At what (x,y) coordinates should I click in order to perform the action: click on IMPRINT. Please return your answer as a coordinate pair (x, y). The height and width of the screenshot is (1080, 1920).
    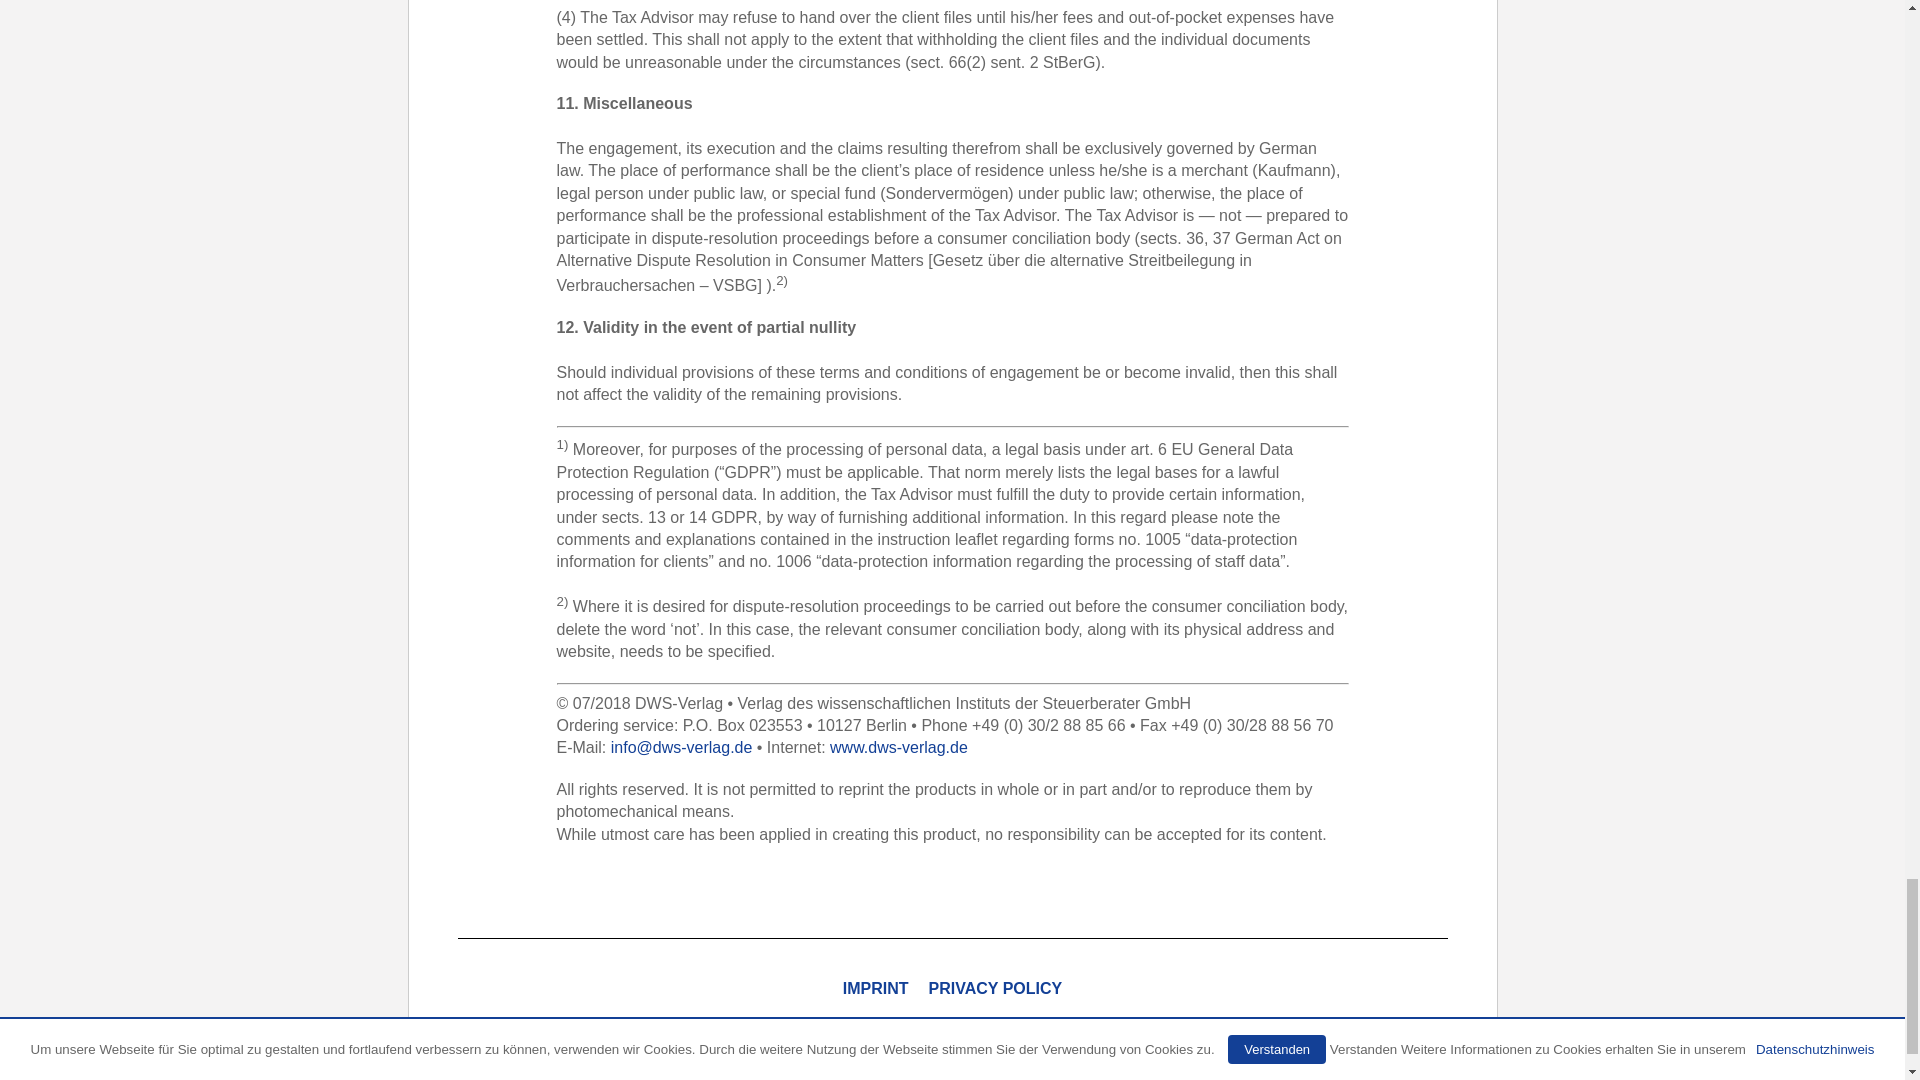
    Looking at the image, I should click on (875, 988).